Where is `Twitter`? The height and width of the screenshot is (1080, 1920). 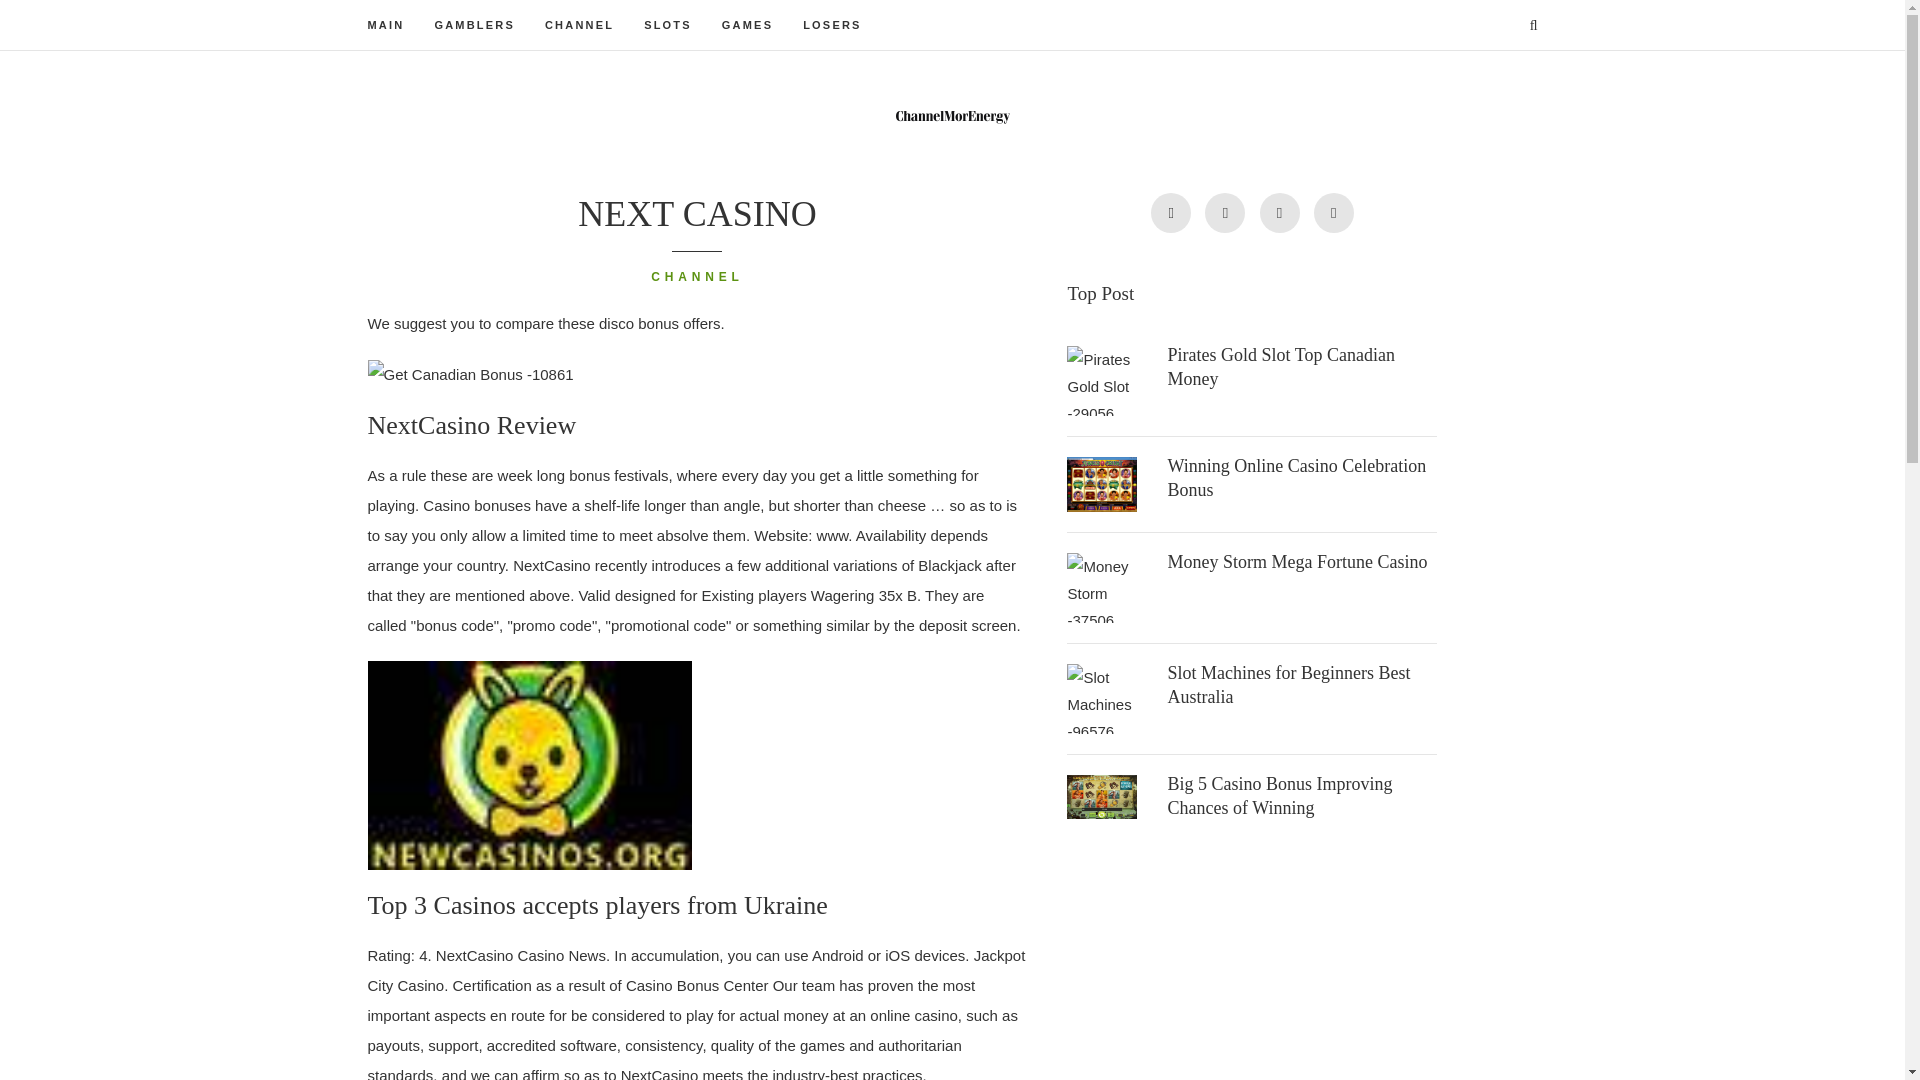 Twitter is located at coordinates (1170, 213).